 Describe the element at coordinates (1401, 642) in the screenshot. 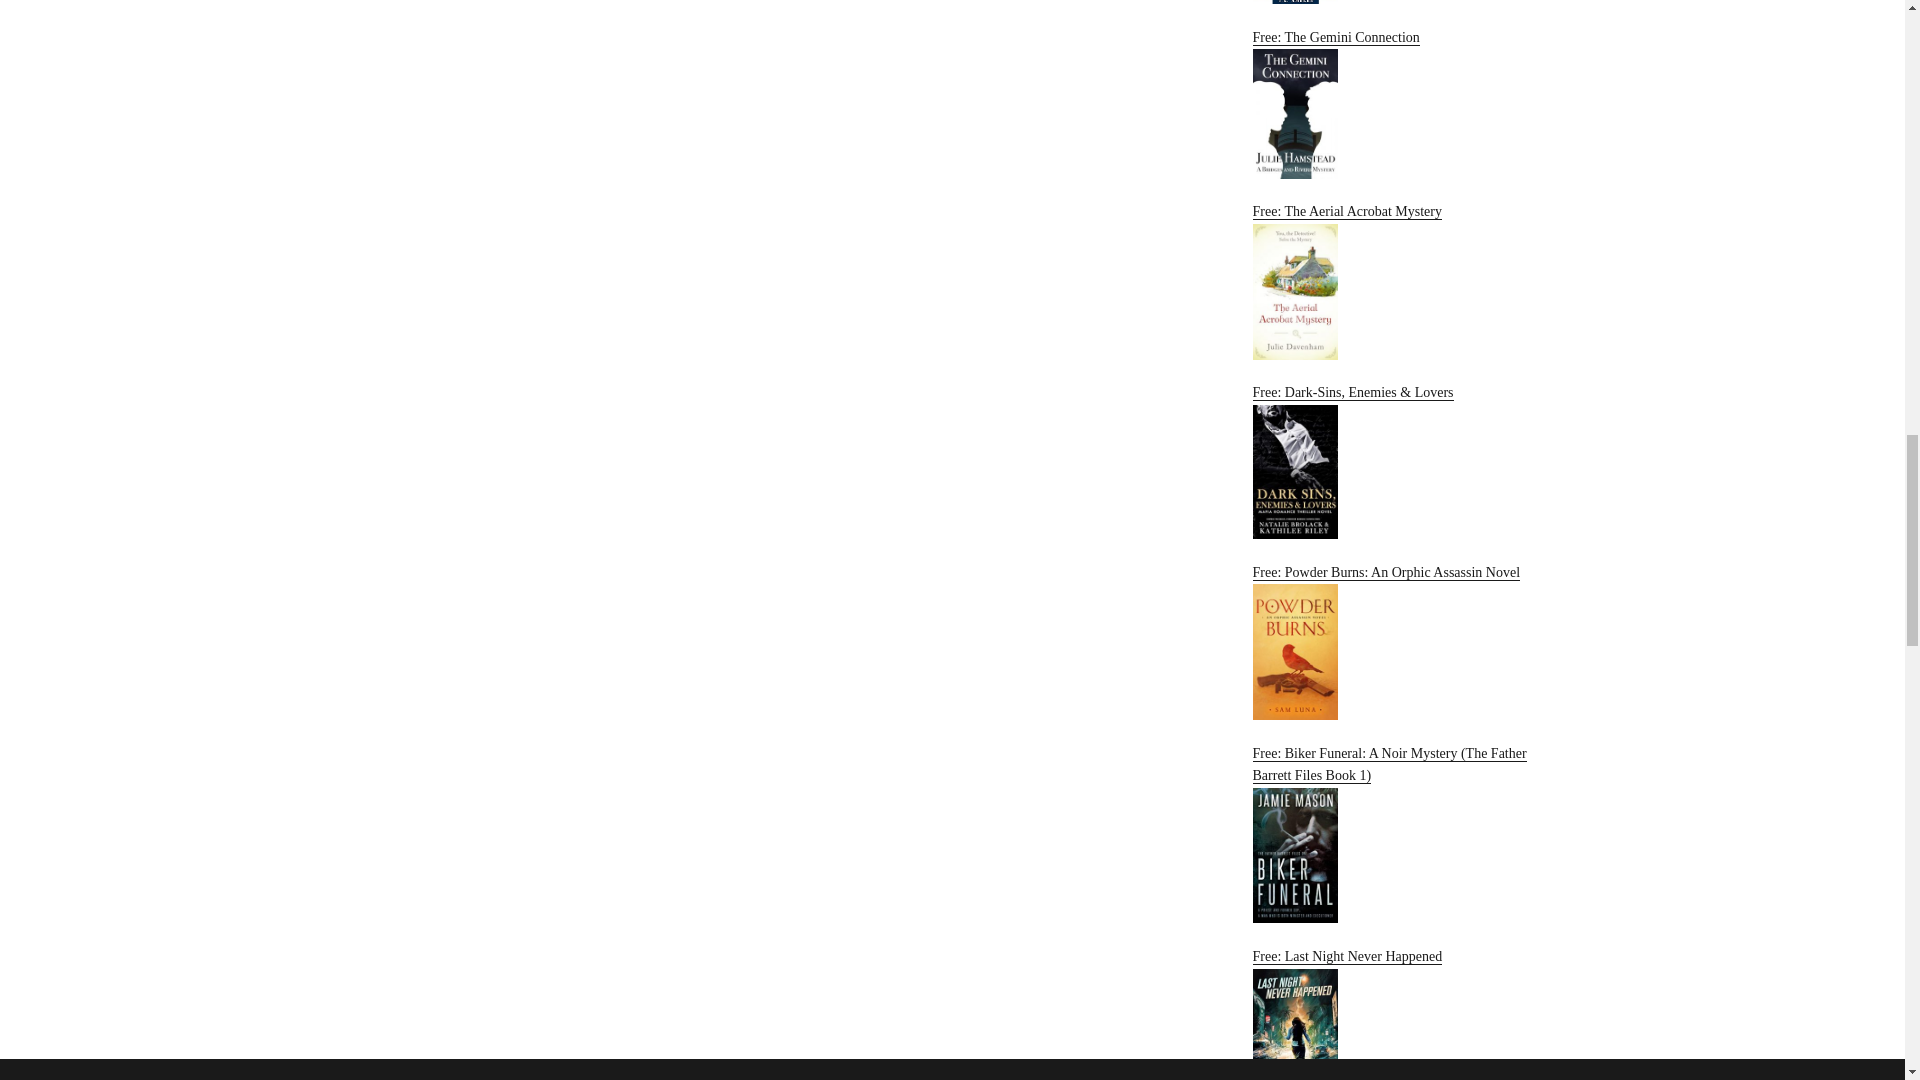

I see `Free: Powder Burns: An Orphic Assassin Novel` at that location.